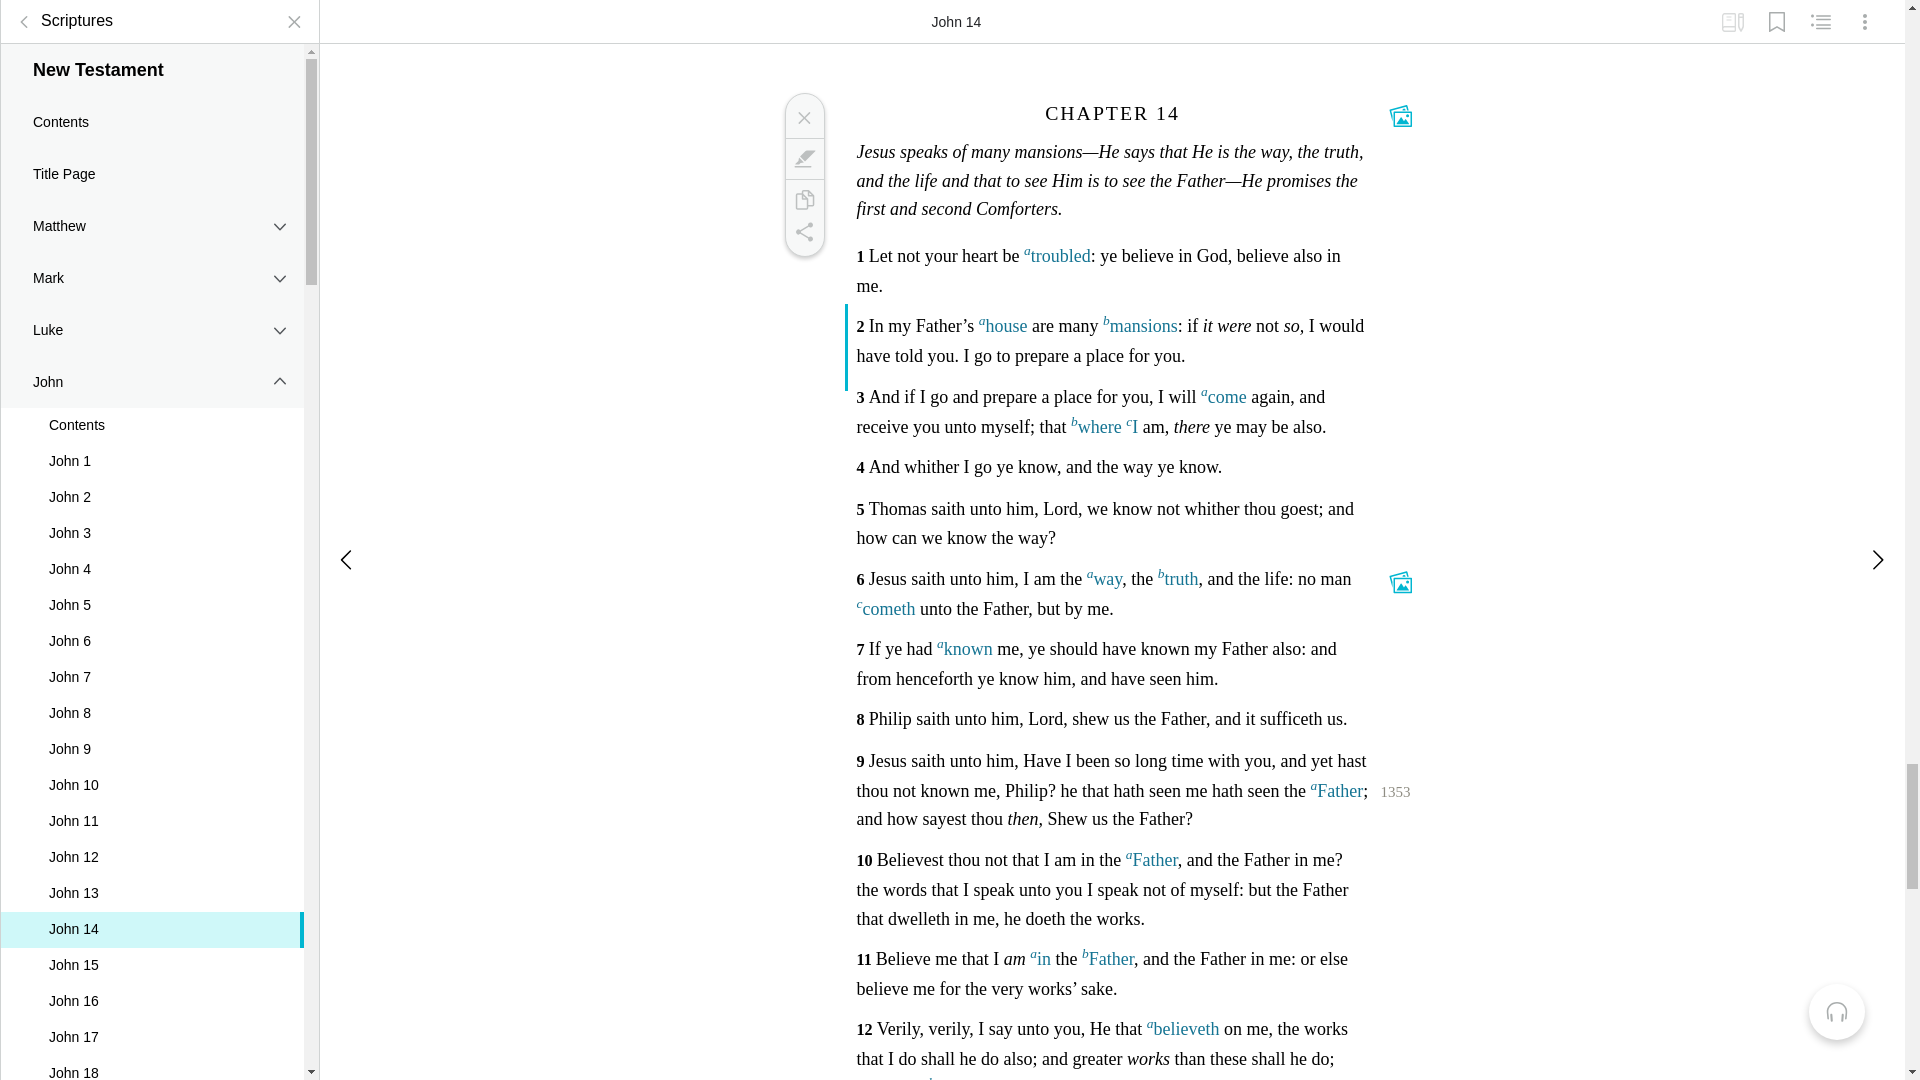 The image size is (1920, 1080). Describe the element at coordinates (1865, 14) in the screenshot. I see `Options` at that location.